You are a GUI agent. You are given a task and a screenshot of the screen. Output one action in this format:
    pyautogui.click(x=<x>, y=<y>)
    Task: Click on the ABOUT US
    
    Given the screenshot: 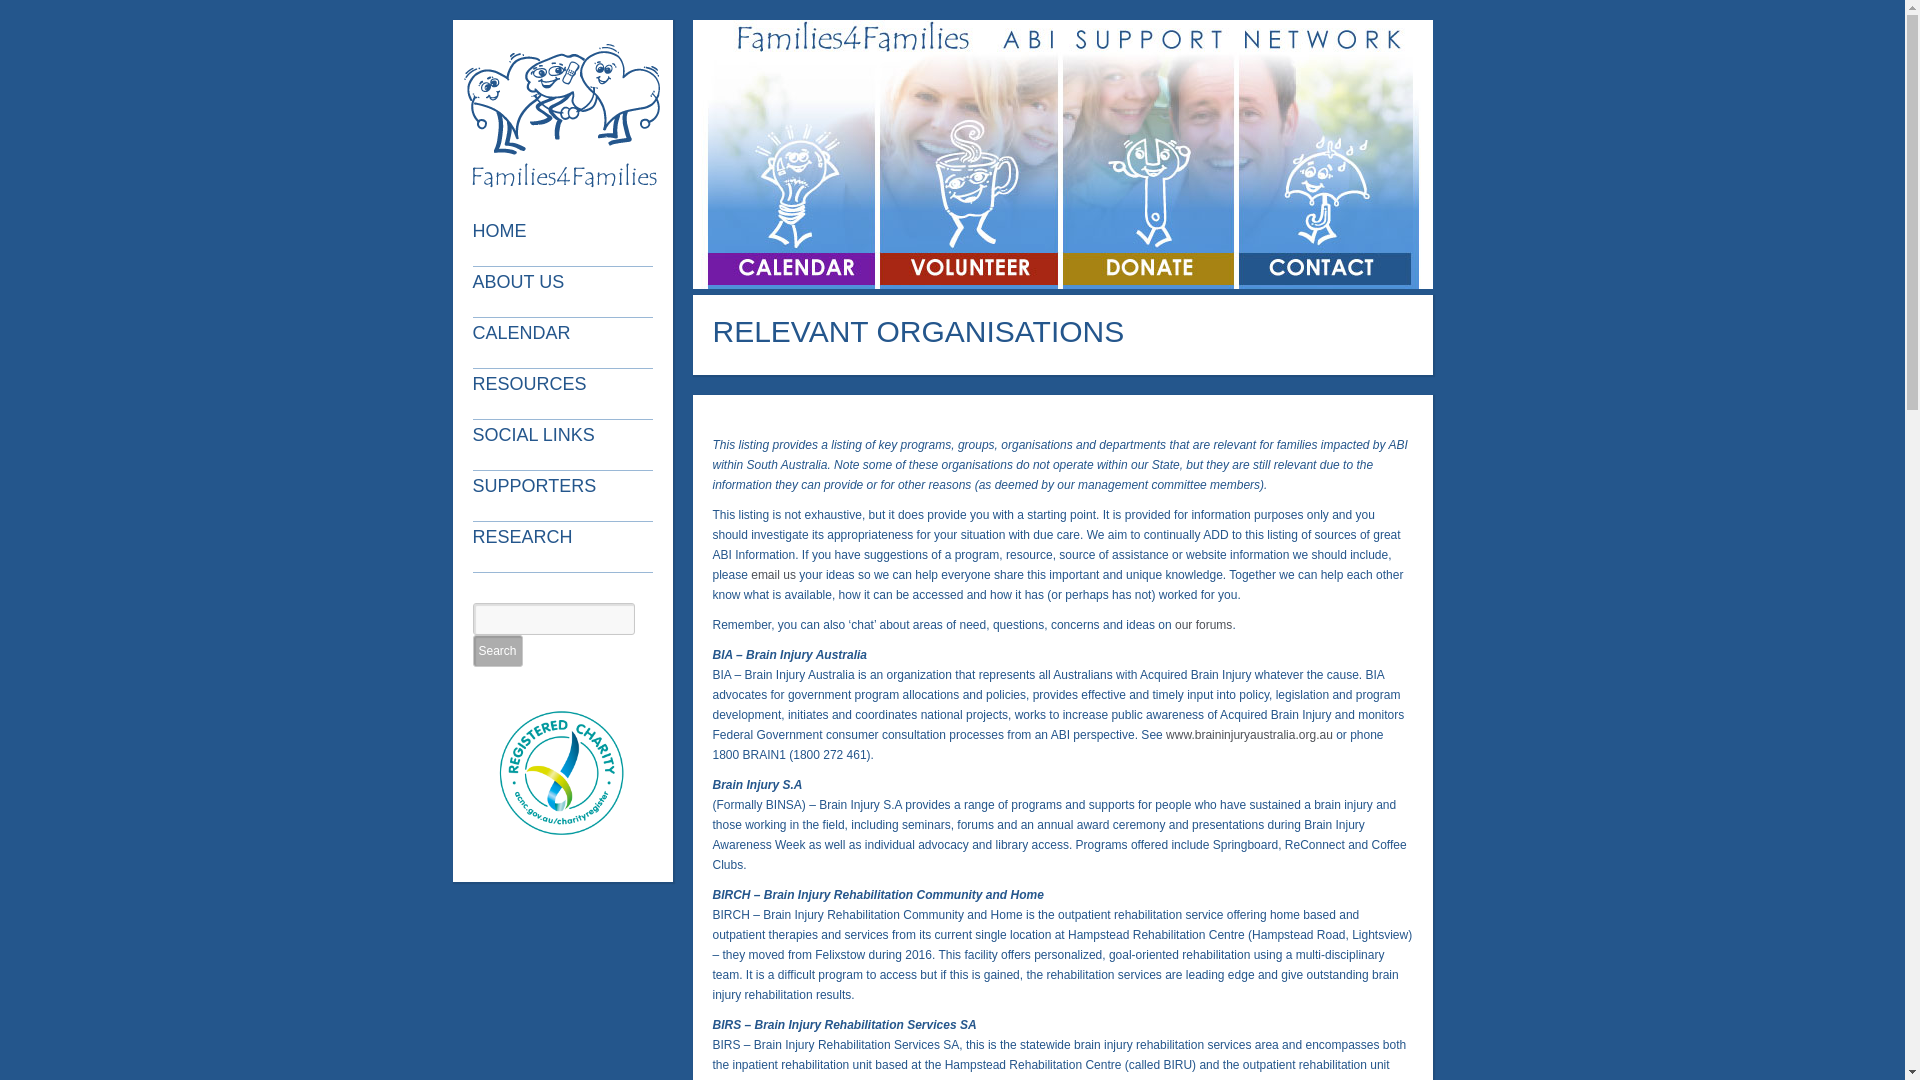 What is the action you would take?
    pyautogui.click(x=567, y=292)
    